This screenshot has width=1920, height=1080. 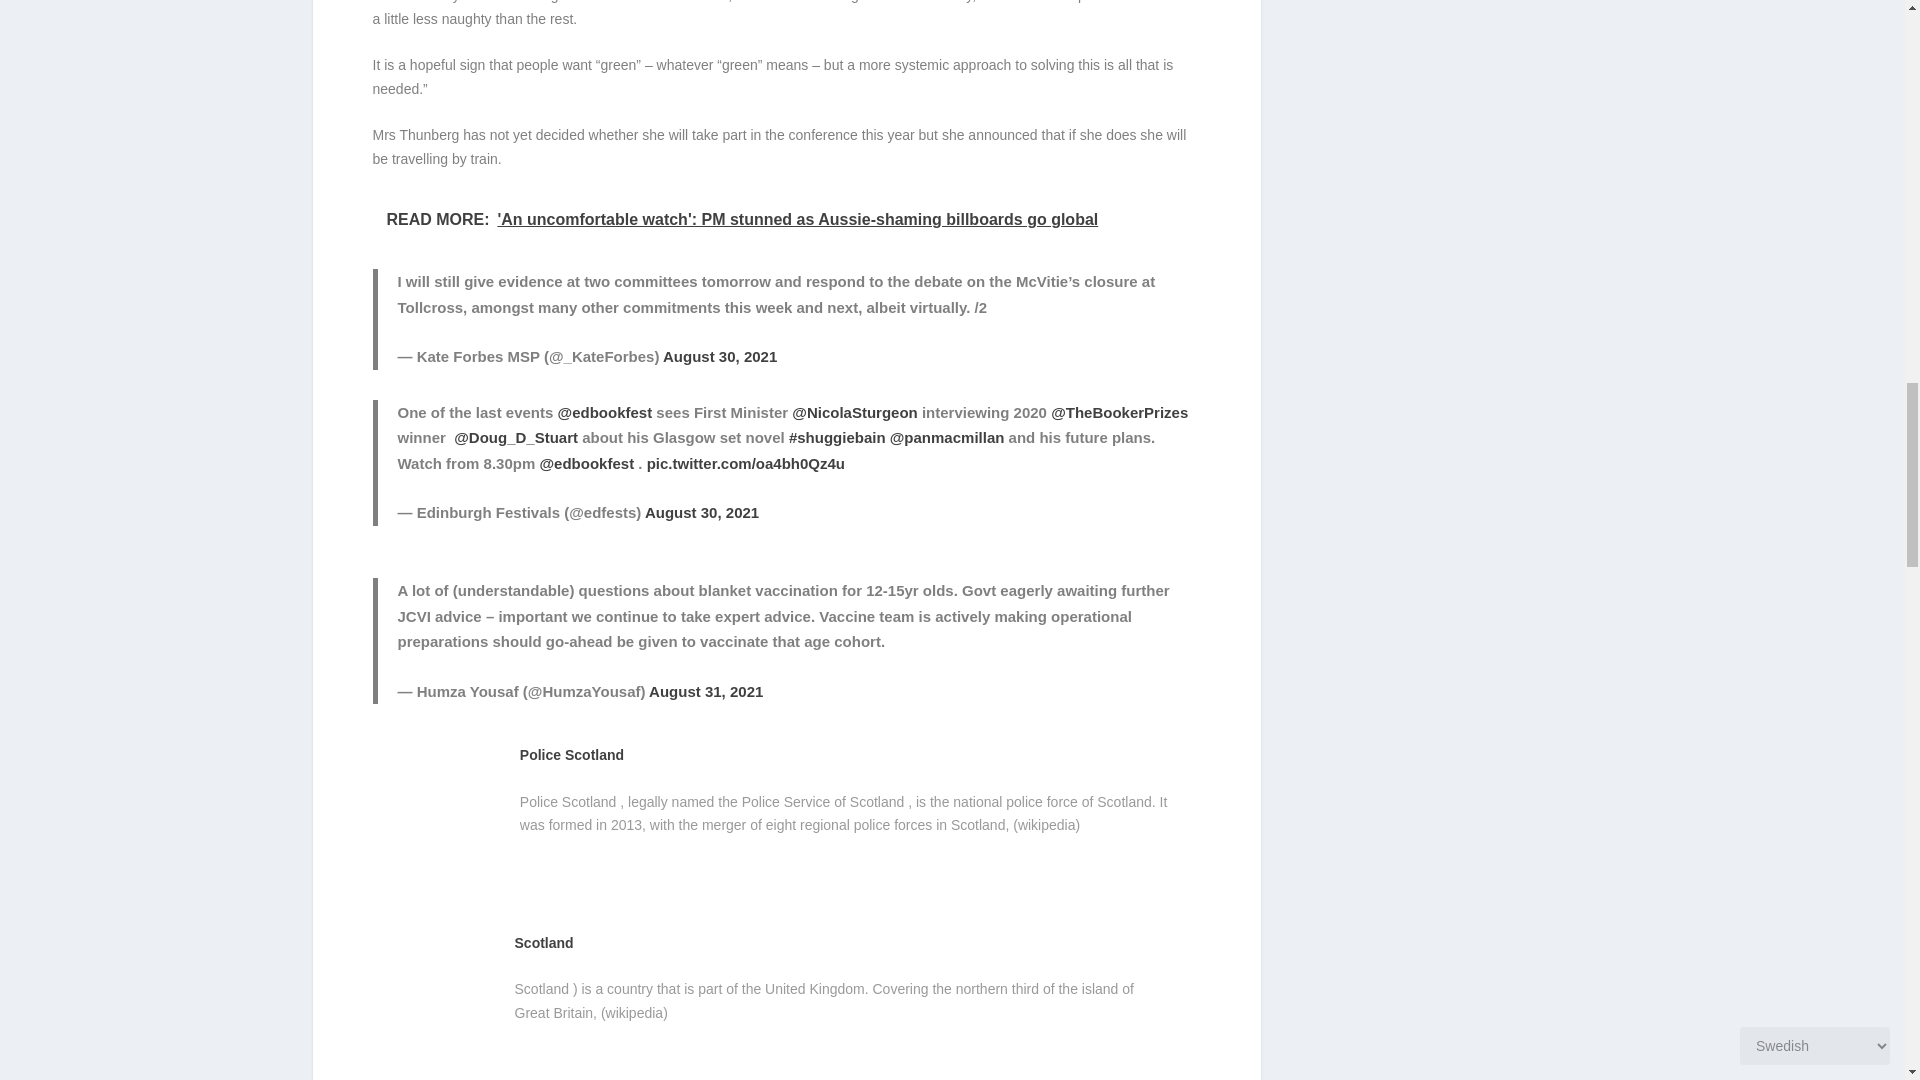 I want to click on August 31, 2021, so click(x=705, y=690).